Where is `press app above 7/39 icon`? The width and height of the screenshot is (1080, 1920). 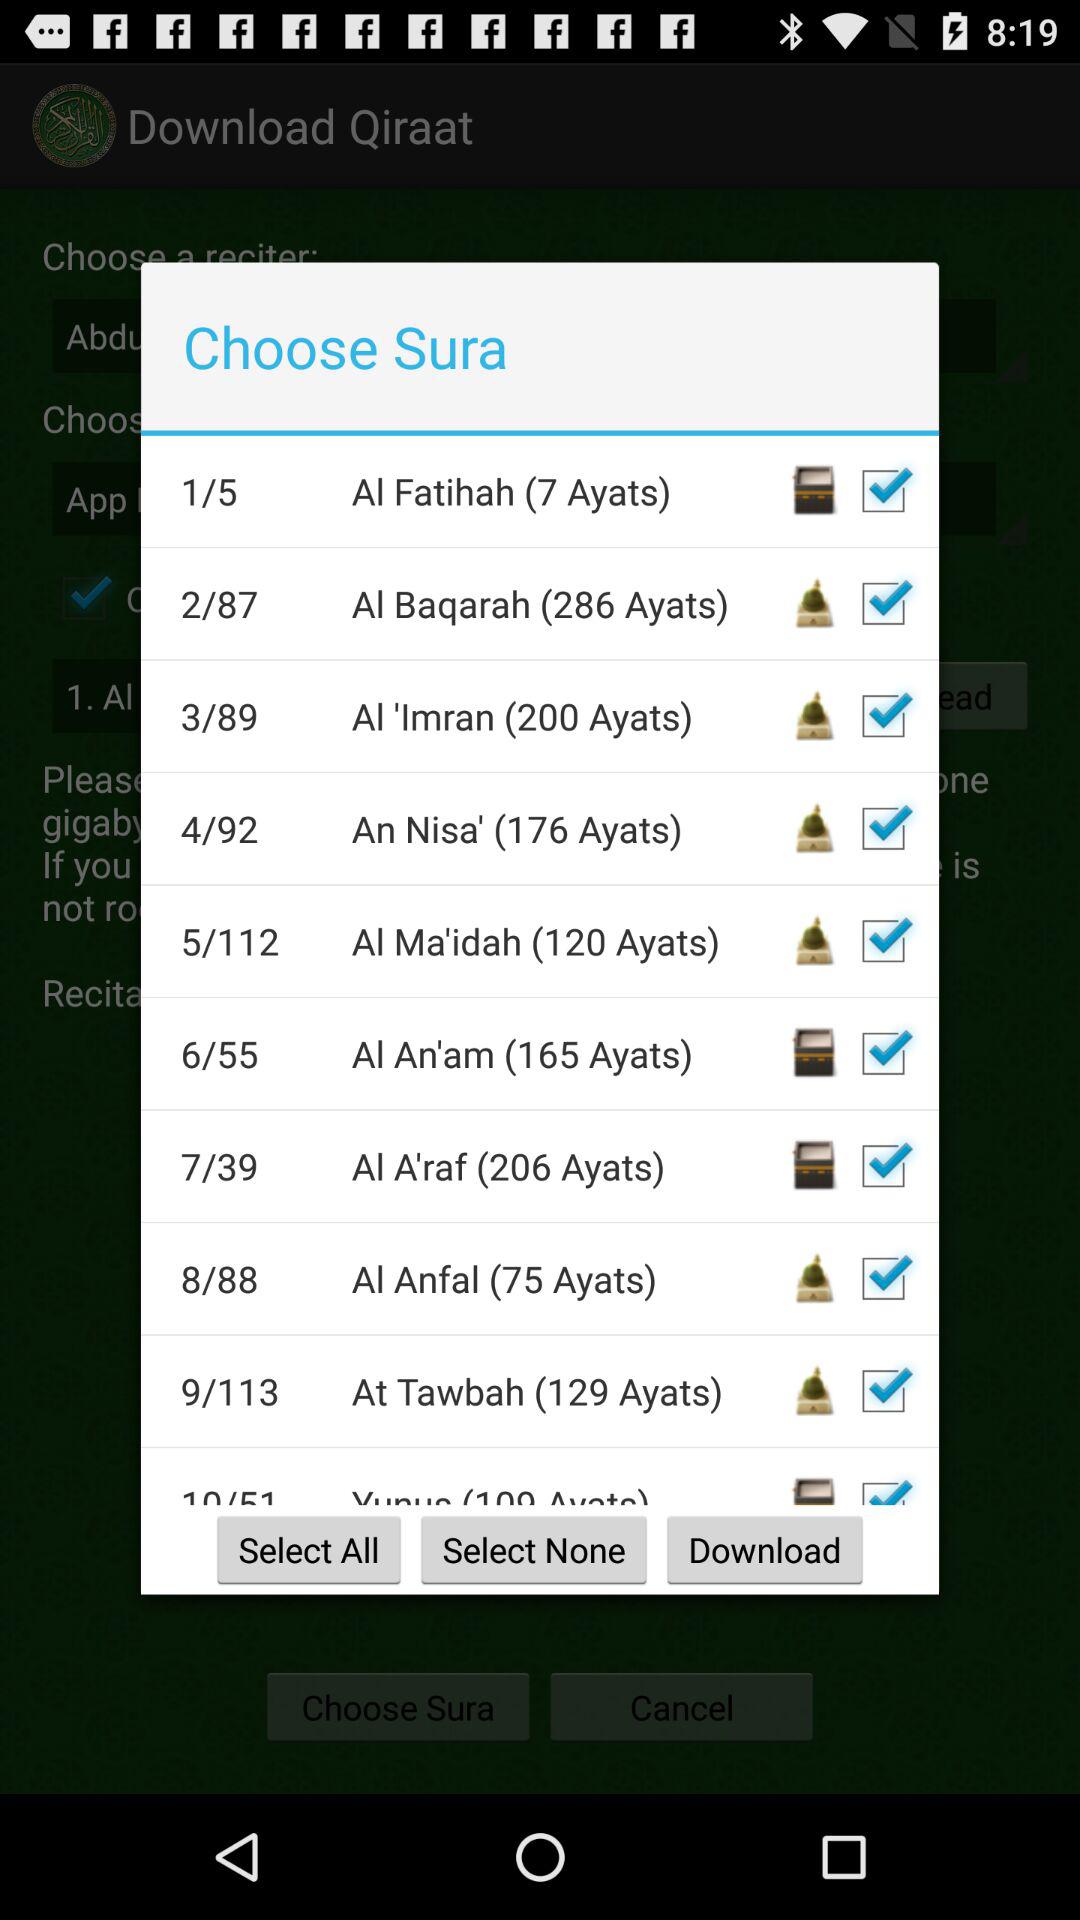
press app above 7/39 icon is located at coordinates (252, 1053).